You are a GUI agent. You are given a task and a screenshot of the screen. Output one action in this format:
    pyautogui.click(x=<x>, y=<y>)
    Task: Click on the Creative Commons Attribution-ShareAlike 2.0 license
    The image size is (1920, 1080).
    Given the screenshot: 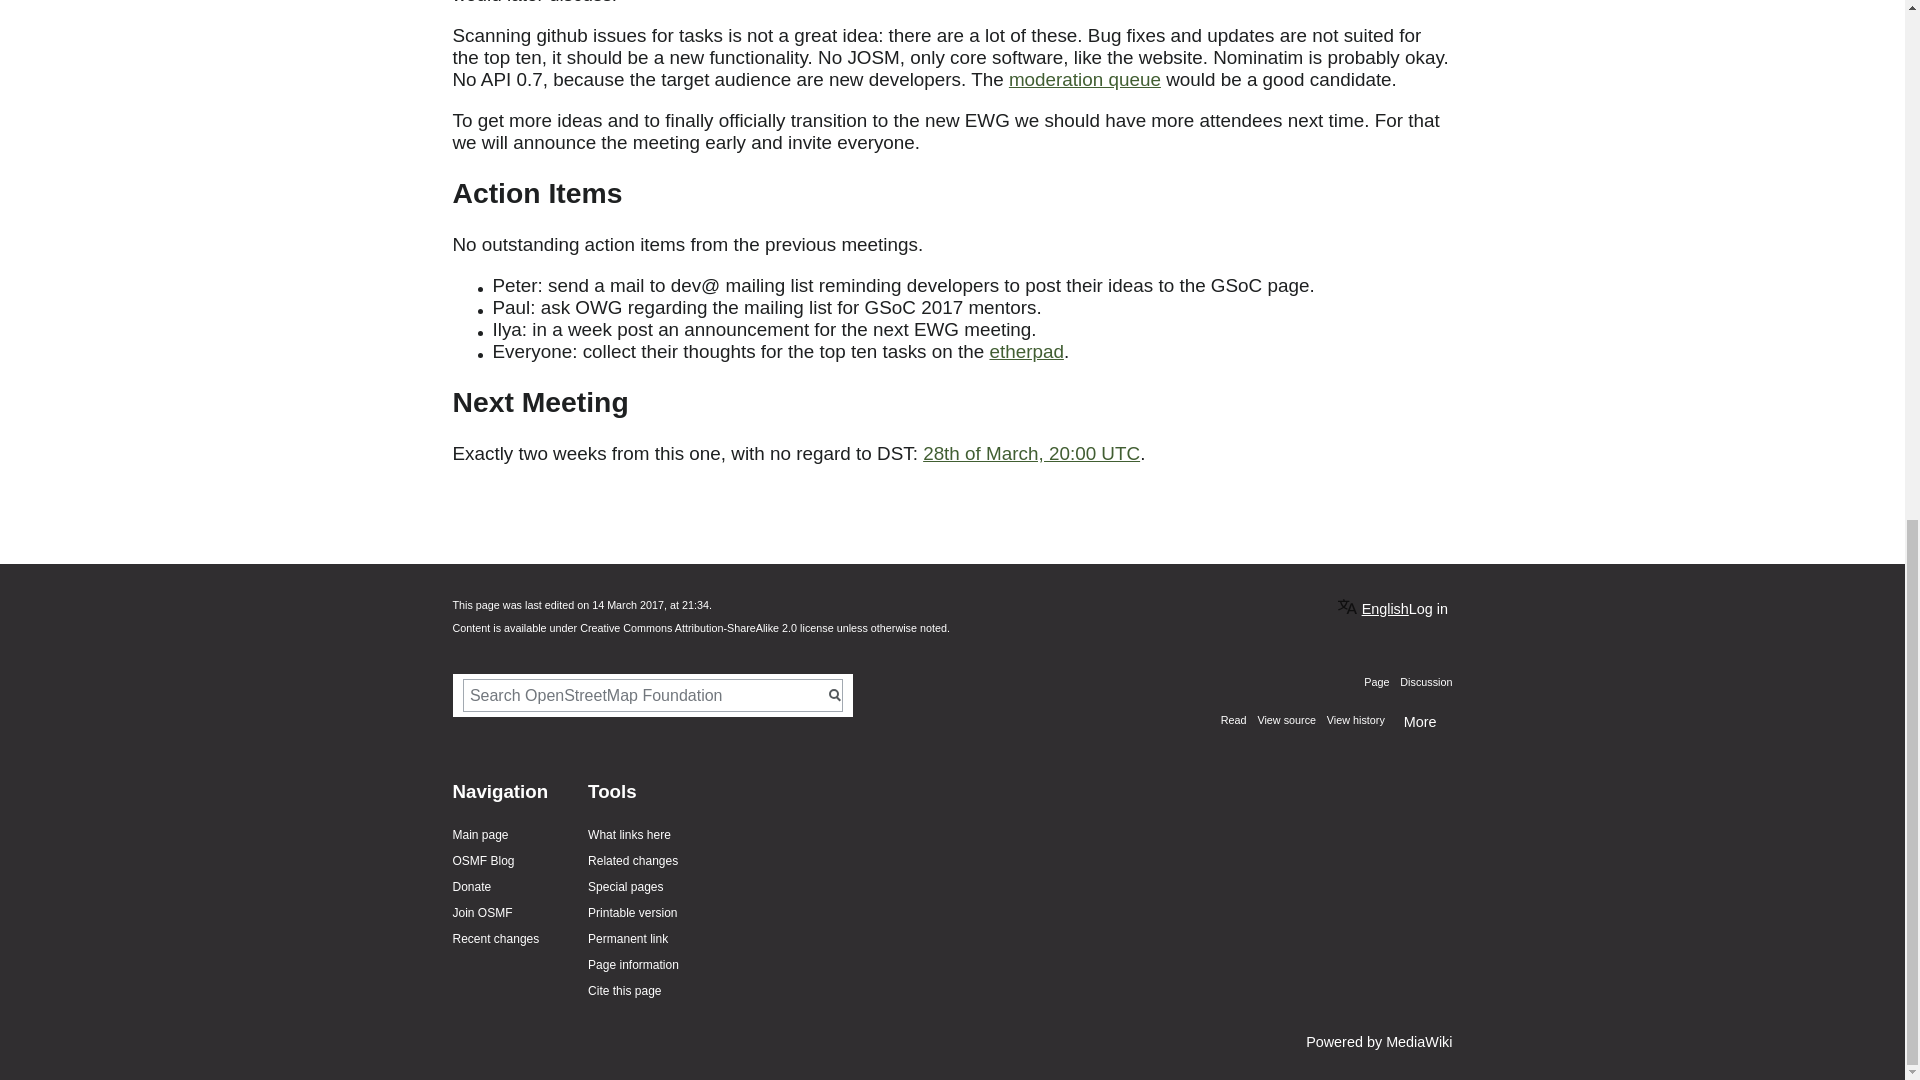 What is the action you would take?
    pyautogui.click(x=706, y=628)
    